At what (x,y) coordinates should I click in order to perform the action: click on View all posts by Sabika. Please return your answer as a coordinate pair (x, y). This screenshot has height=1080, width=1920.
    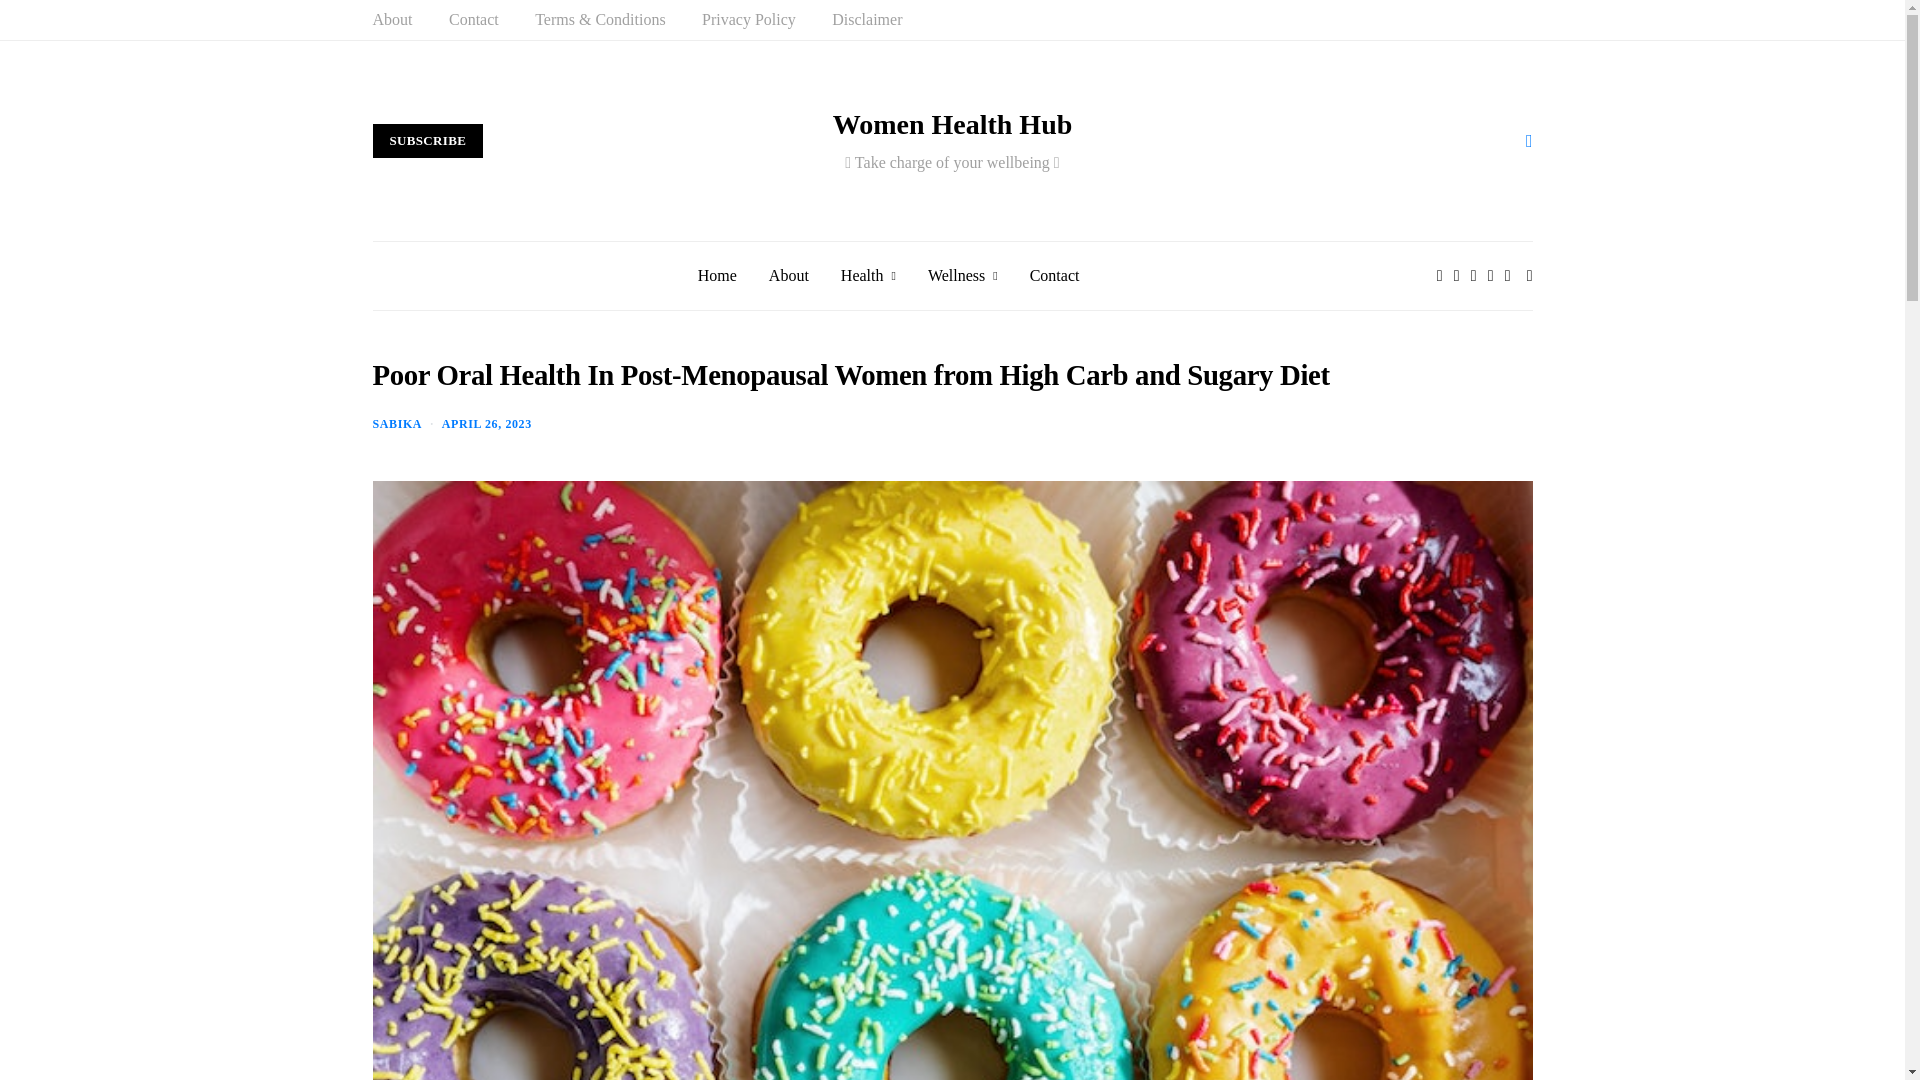
    Looking at the image, I should click on (397, 423).